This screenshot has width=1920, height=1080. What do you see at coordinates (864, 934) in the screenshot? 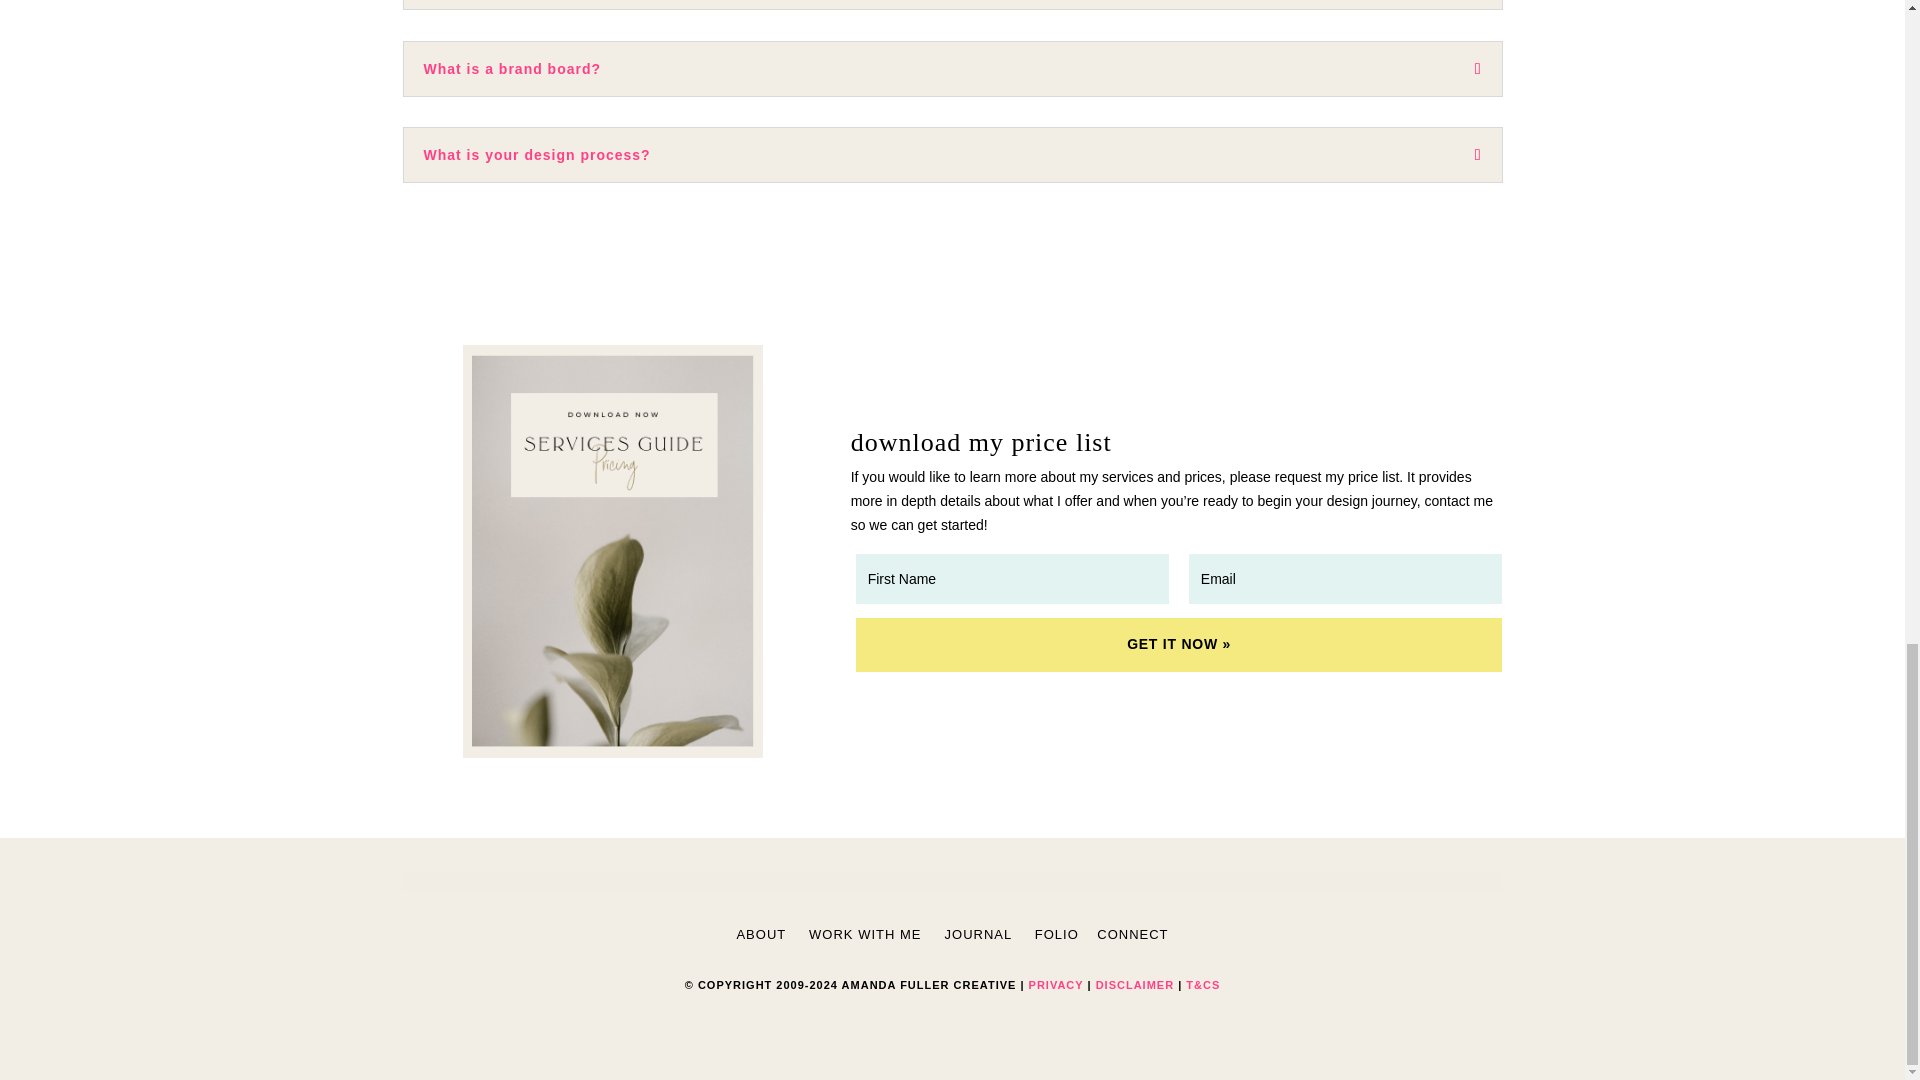
I see `WORK WITH ME` at bounding box center [864, 934].